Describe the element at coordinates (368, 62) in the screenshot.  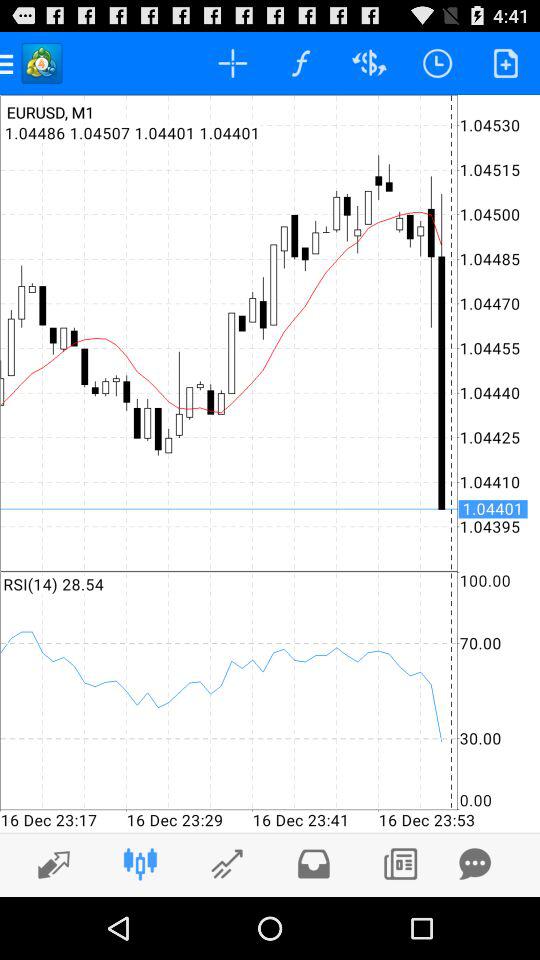
I see `select the symbol which has  symbol in it` at that location.